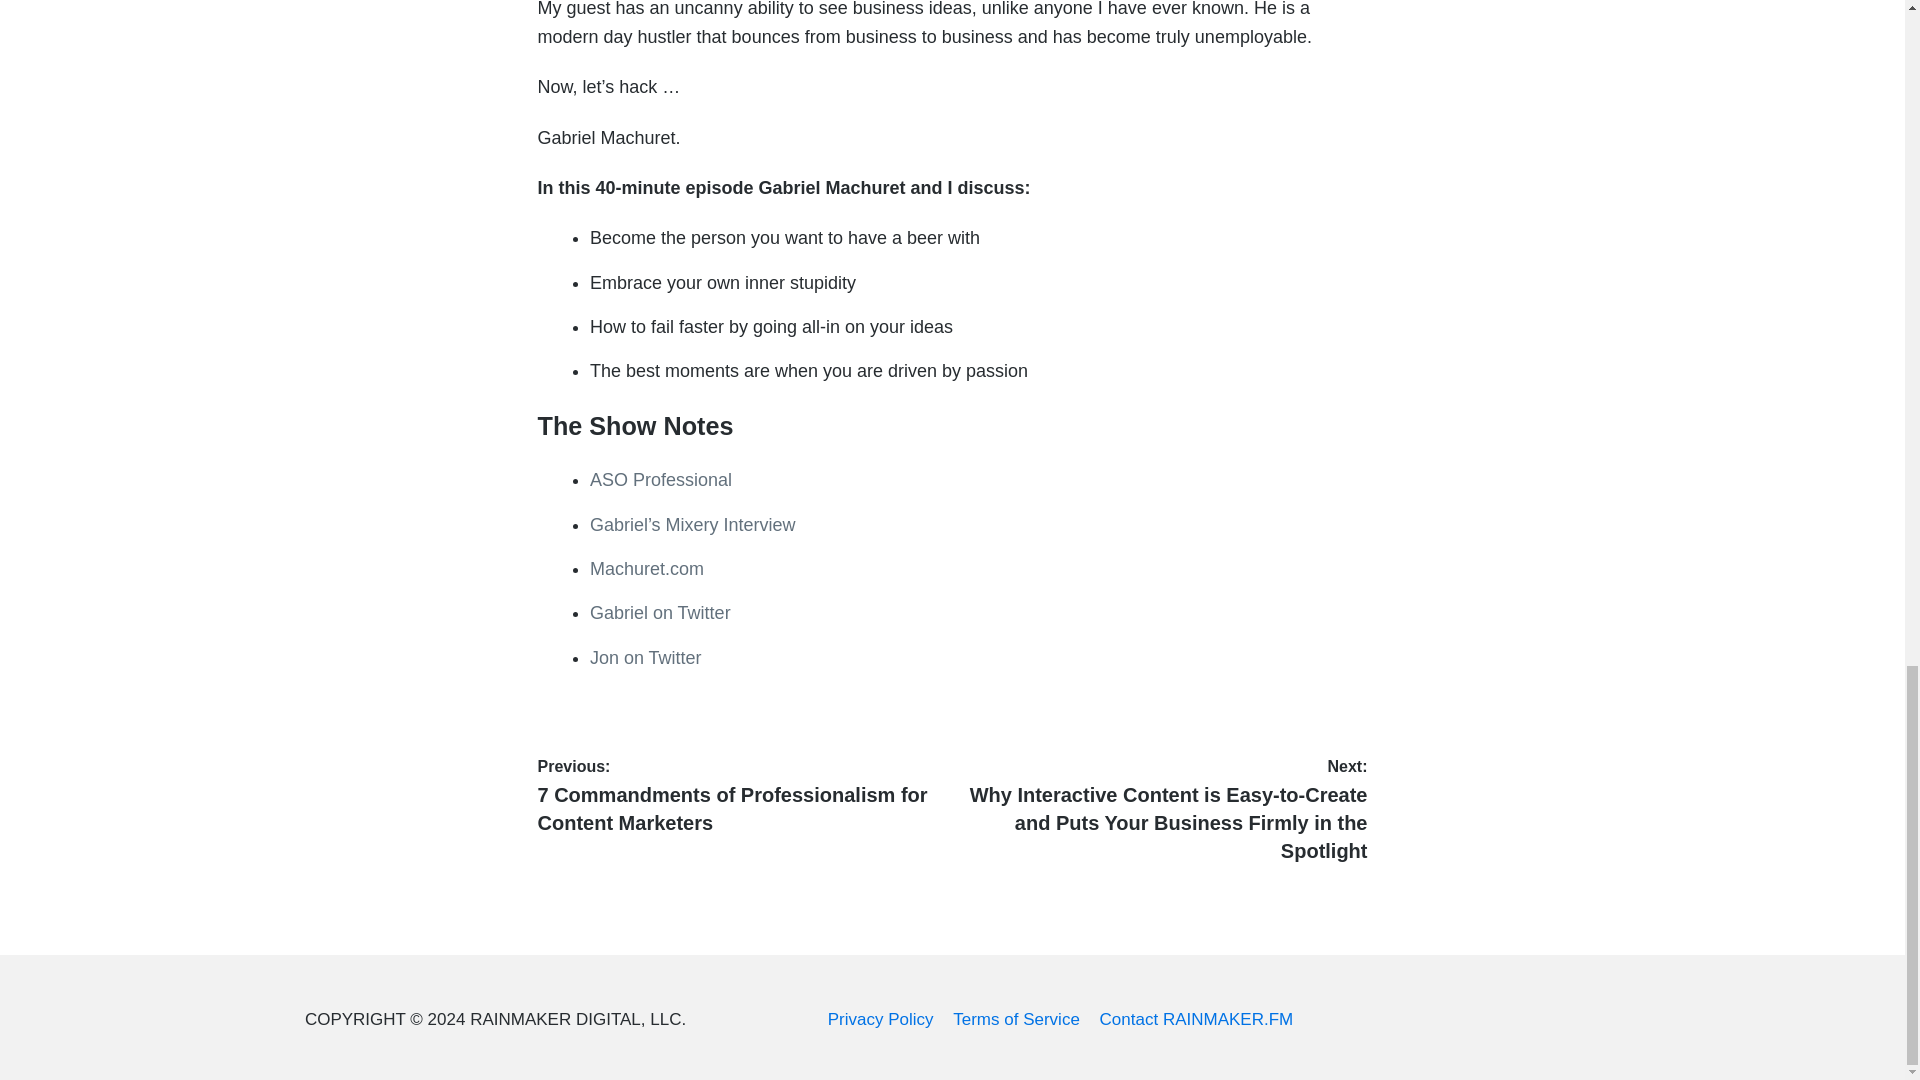 This screenshot has height=1080, width=1920. I want to click on Jon on Twitter, so click(646, 658).